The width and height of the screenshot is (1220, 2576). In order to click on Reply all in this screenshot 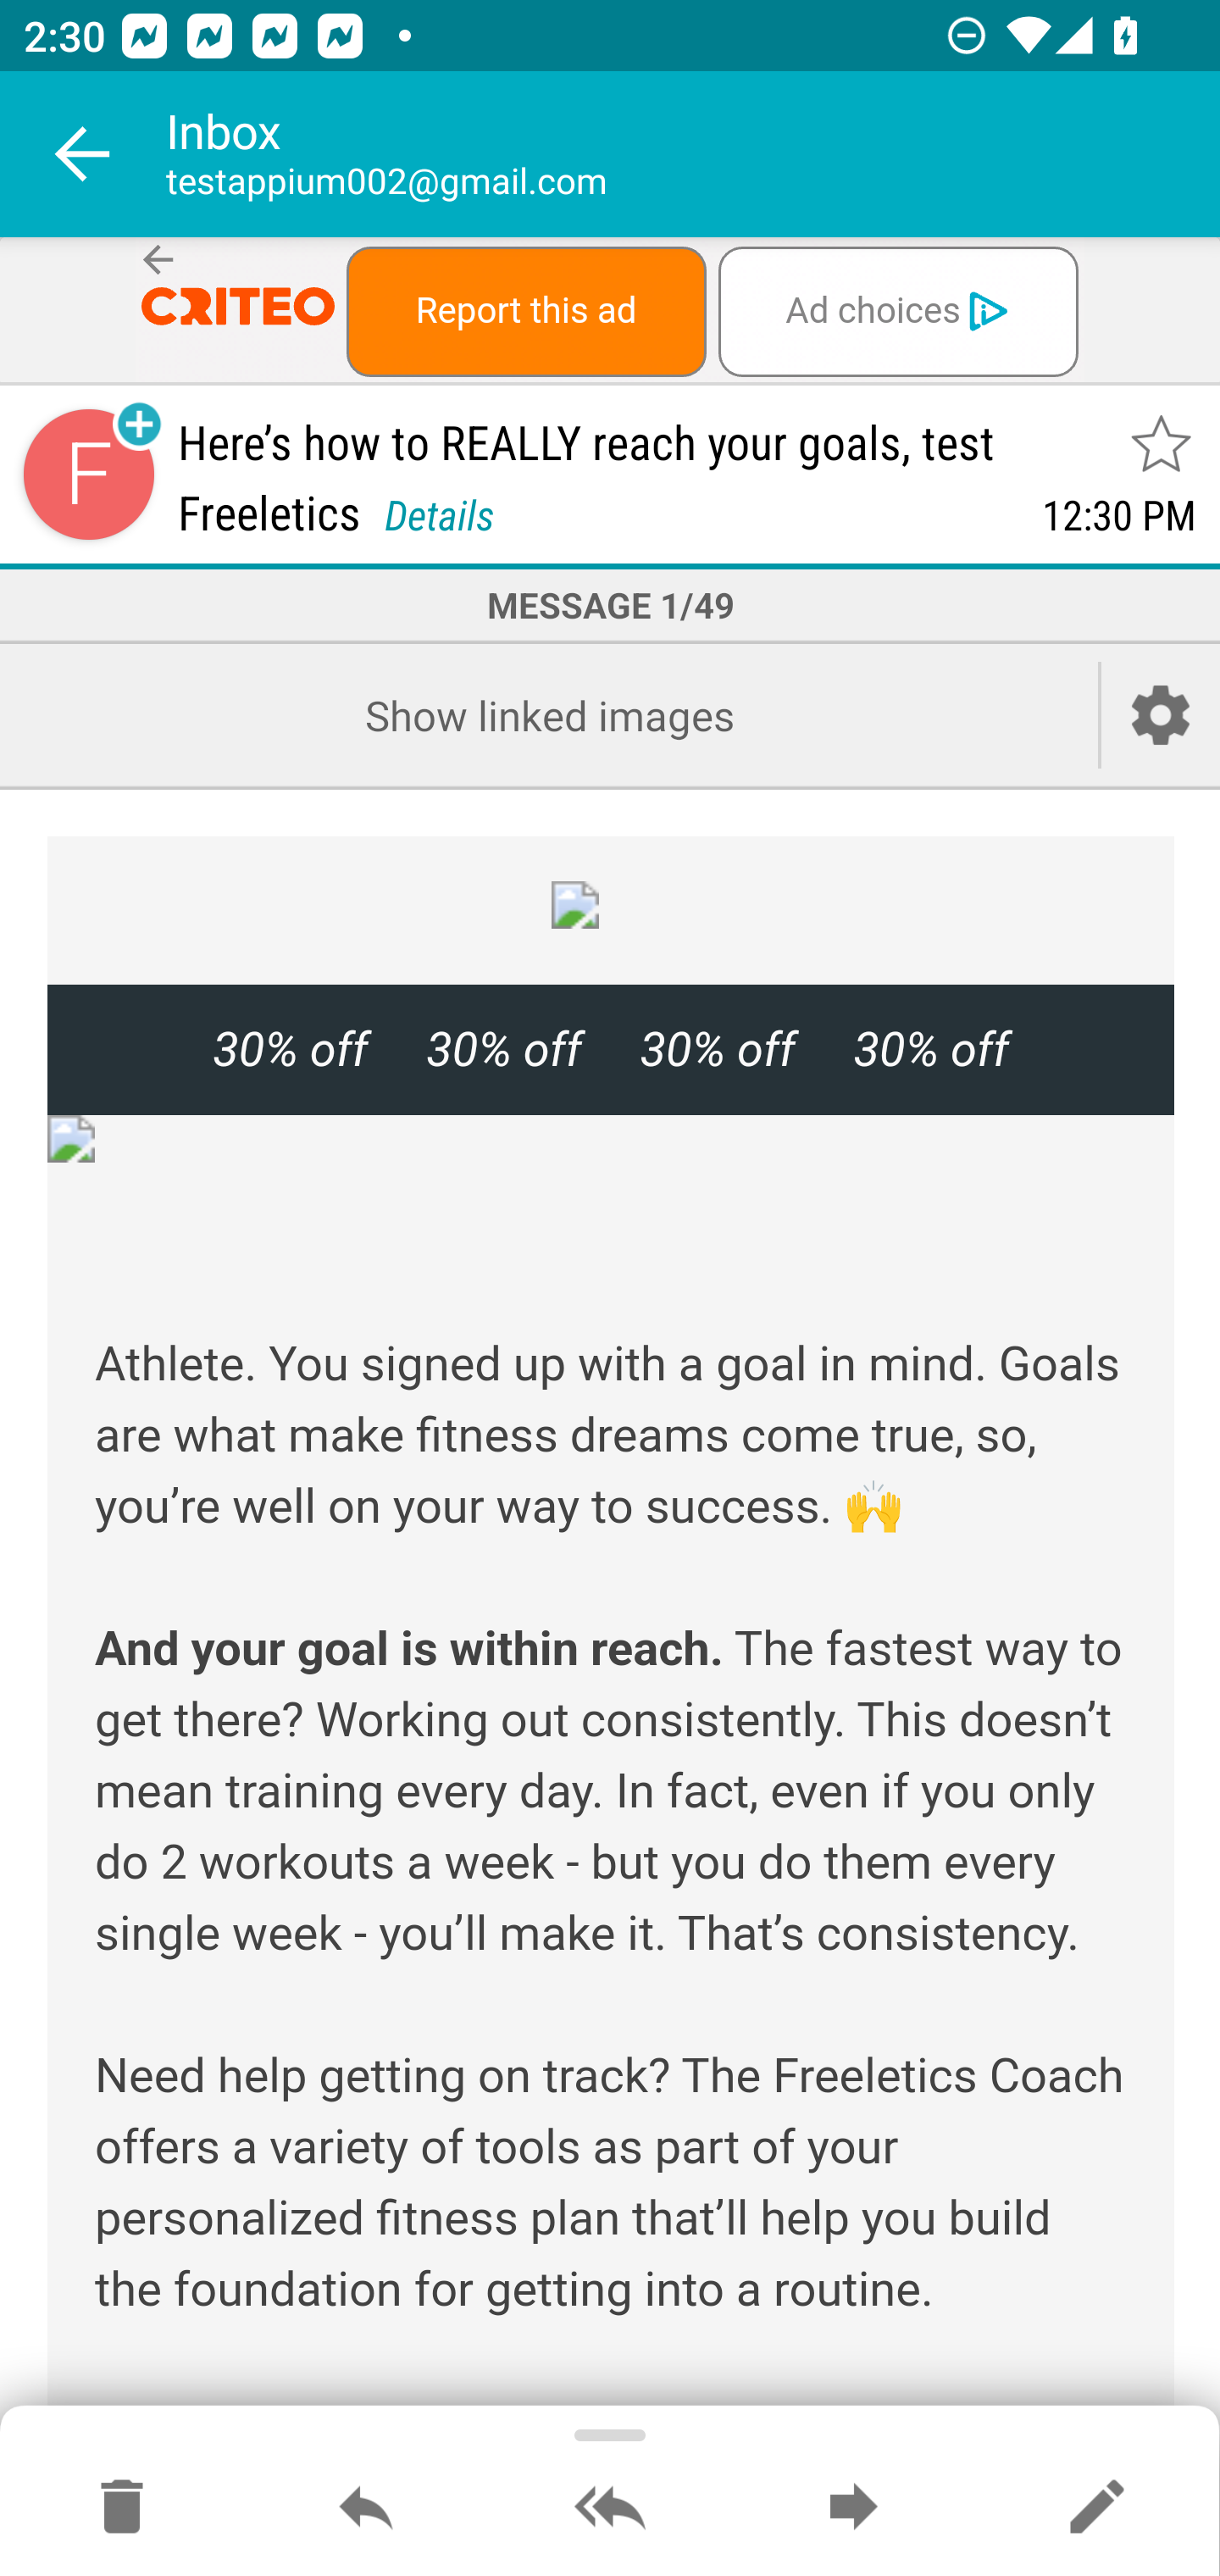, I will do `click(610, 2508)`.